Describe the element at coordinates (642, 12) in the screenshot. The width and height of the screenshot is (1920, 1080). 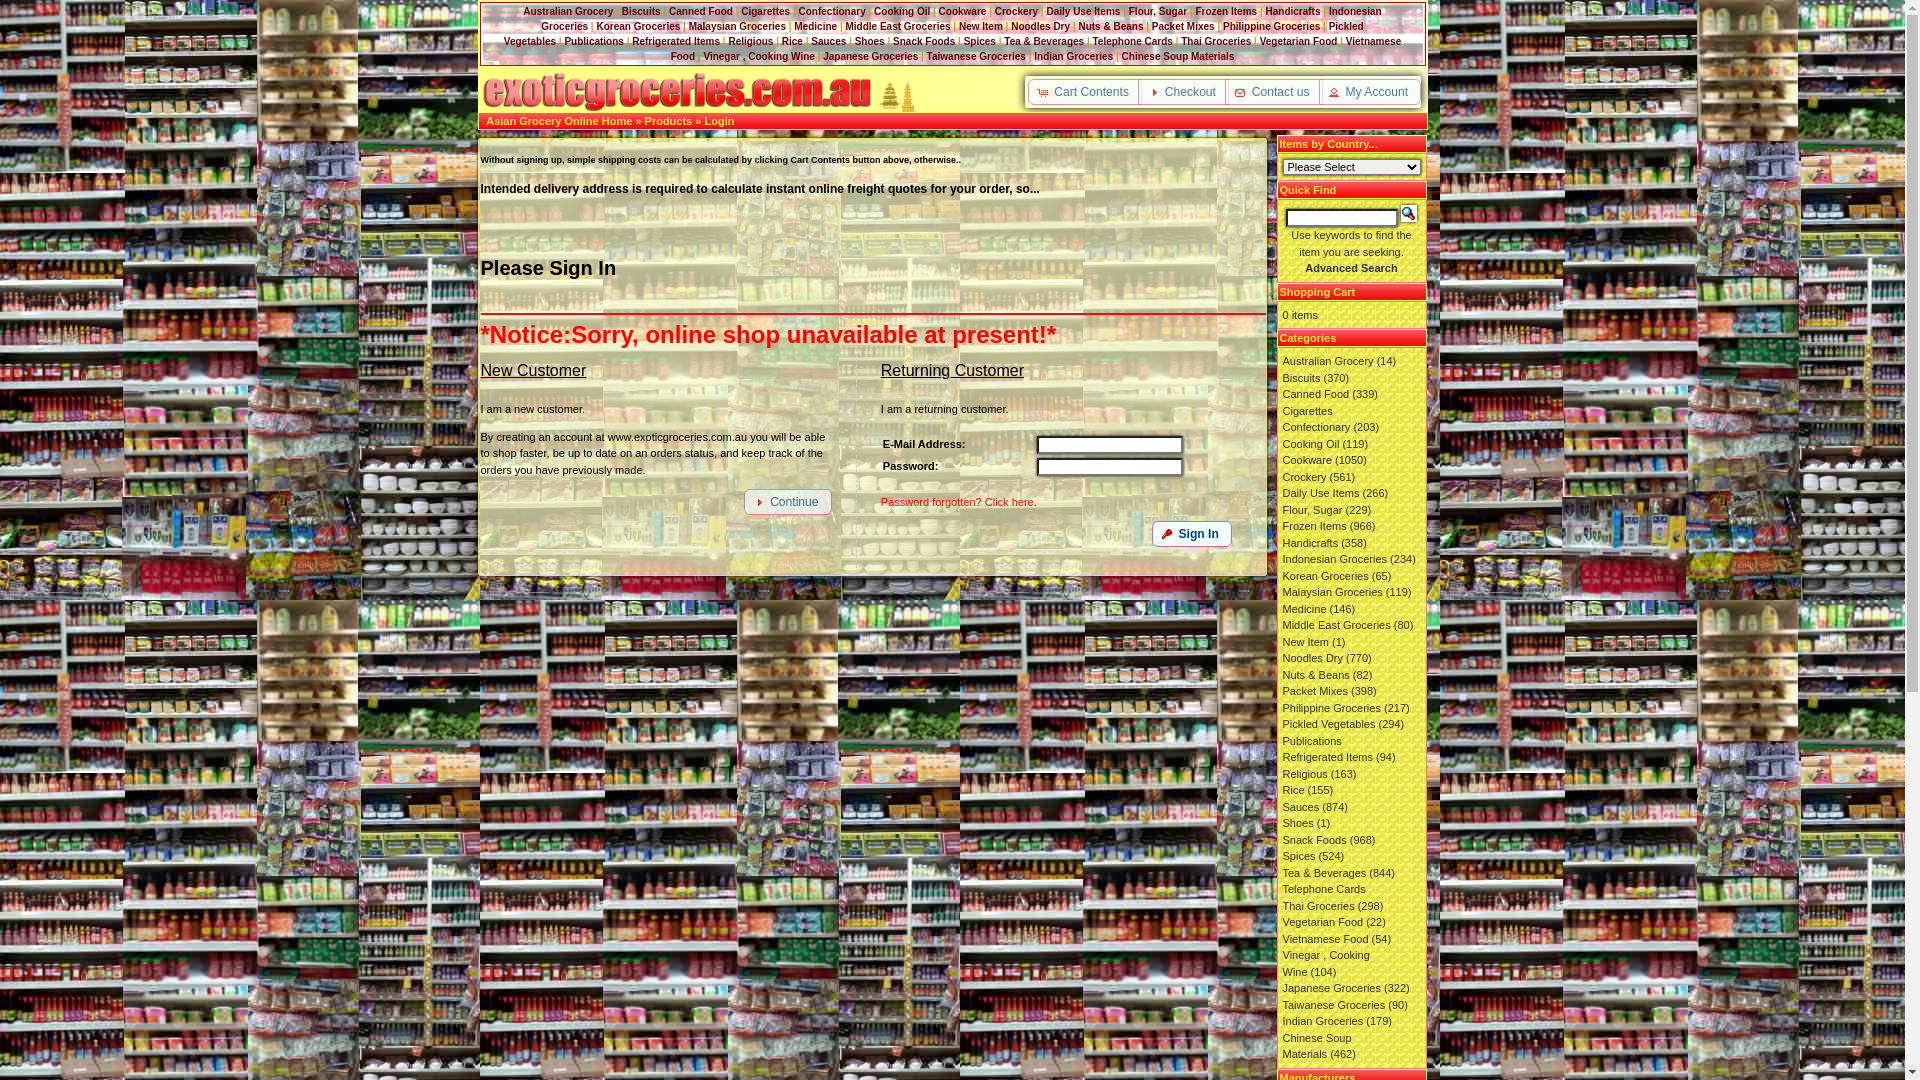
I see `Biscuits` at that location.